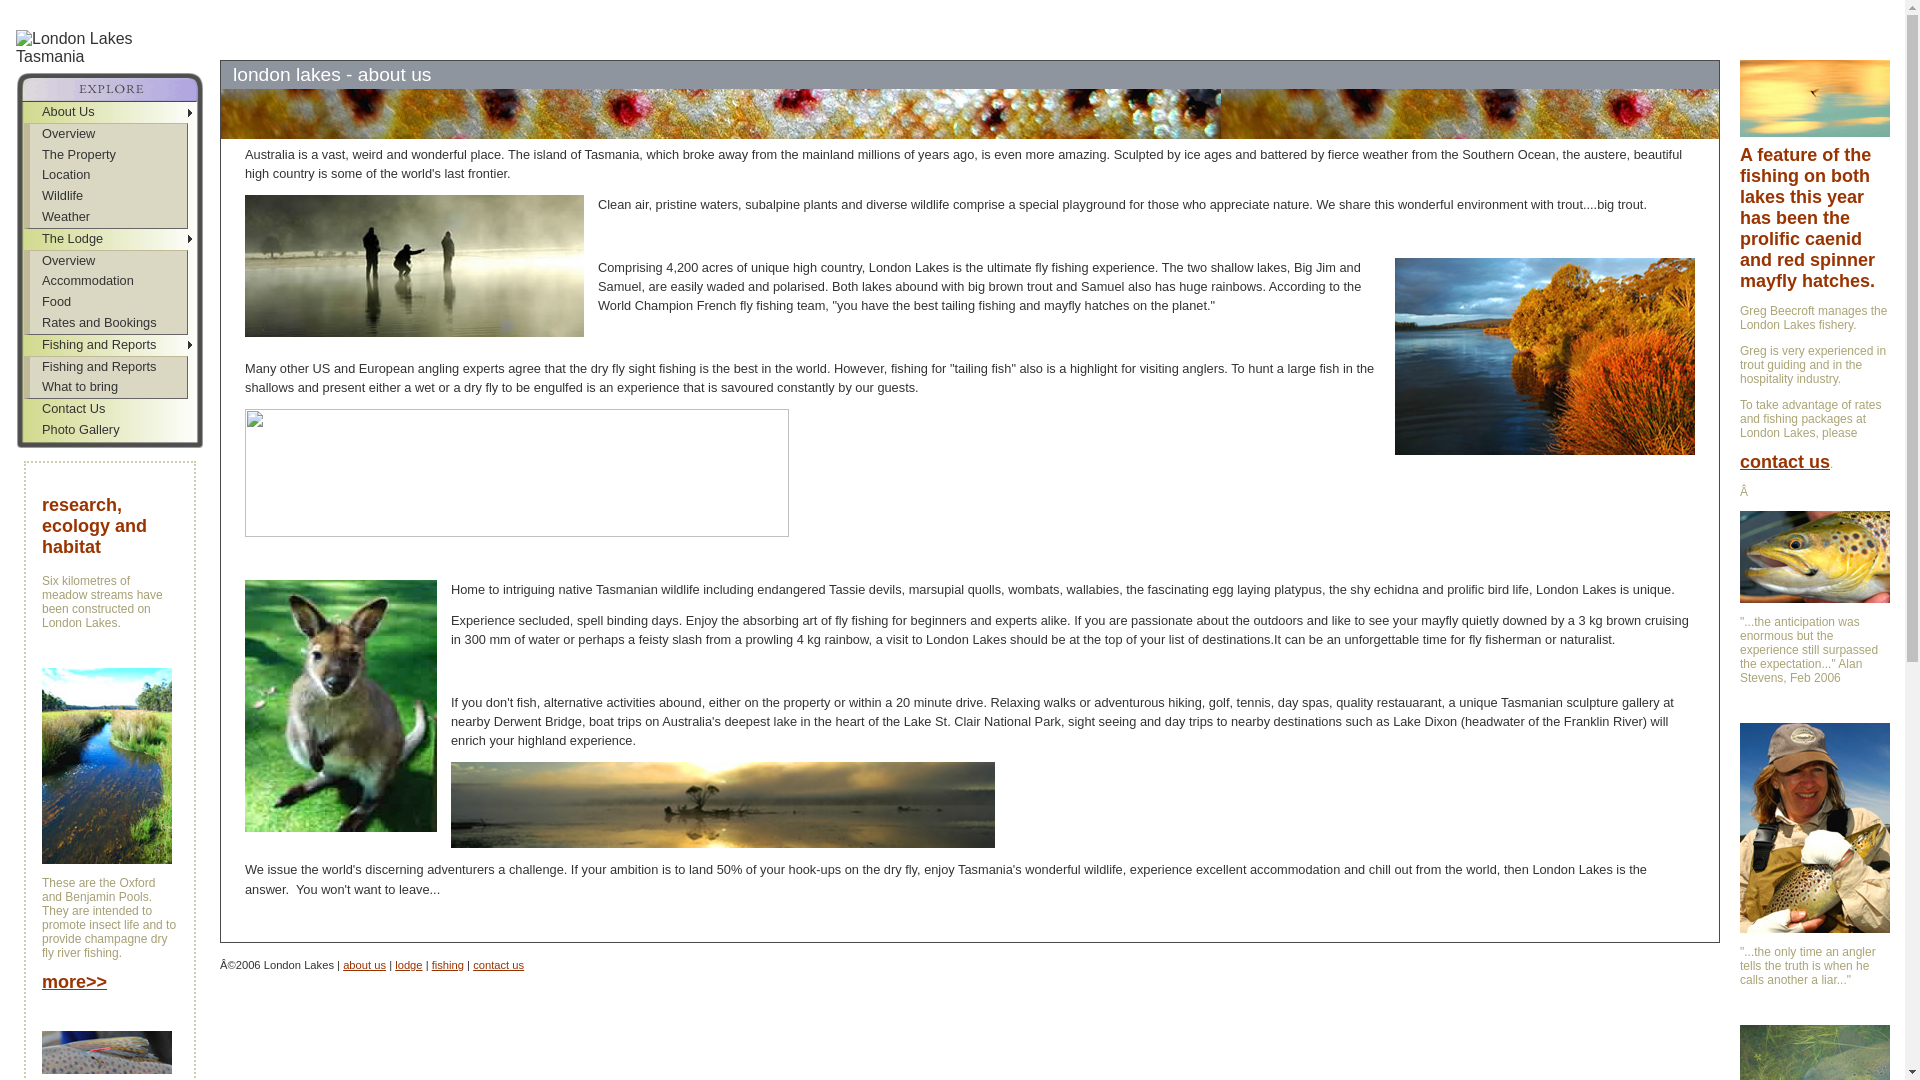 Image resolution: width=1920 pixels, height=1080 pixels. Describe the element at coordinates (498, 965) in the screenshot. I see `contact us` at that location.